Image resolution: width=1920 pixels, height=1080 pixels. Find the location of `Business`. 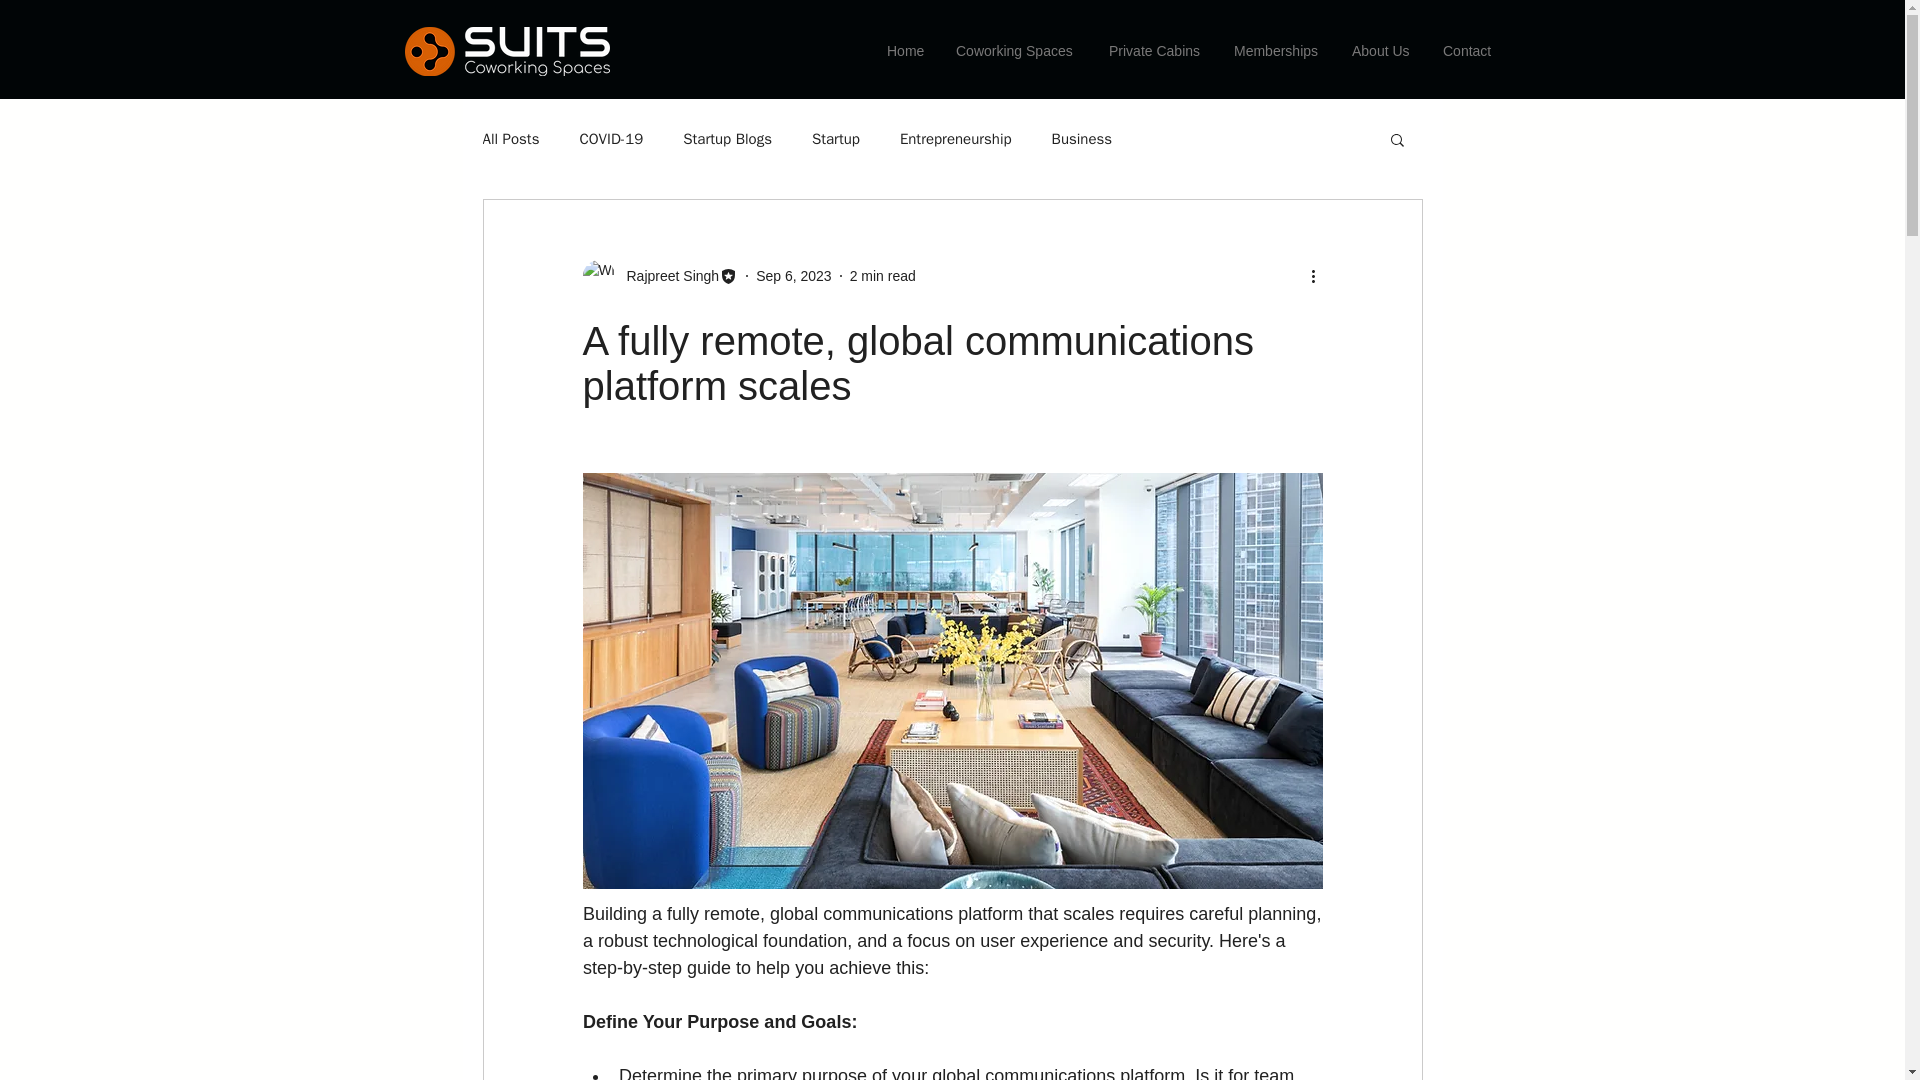

Business is located at coordinates (1082, 139).